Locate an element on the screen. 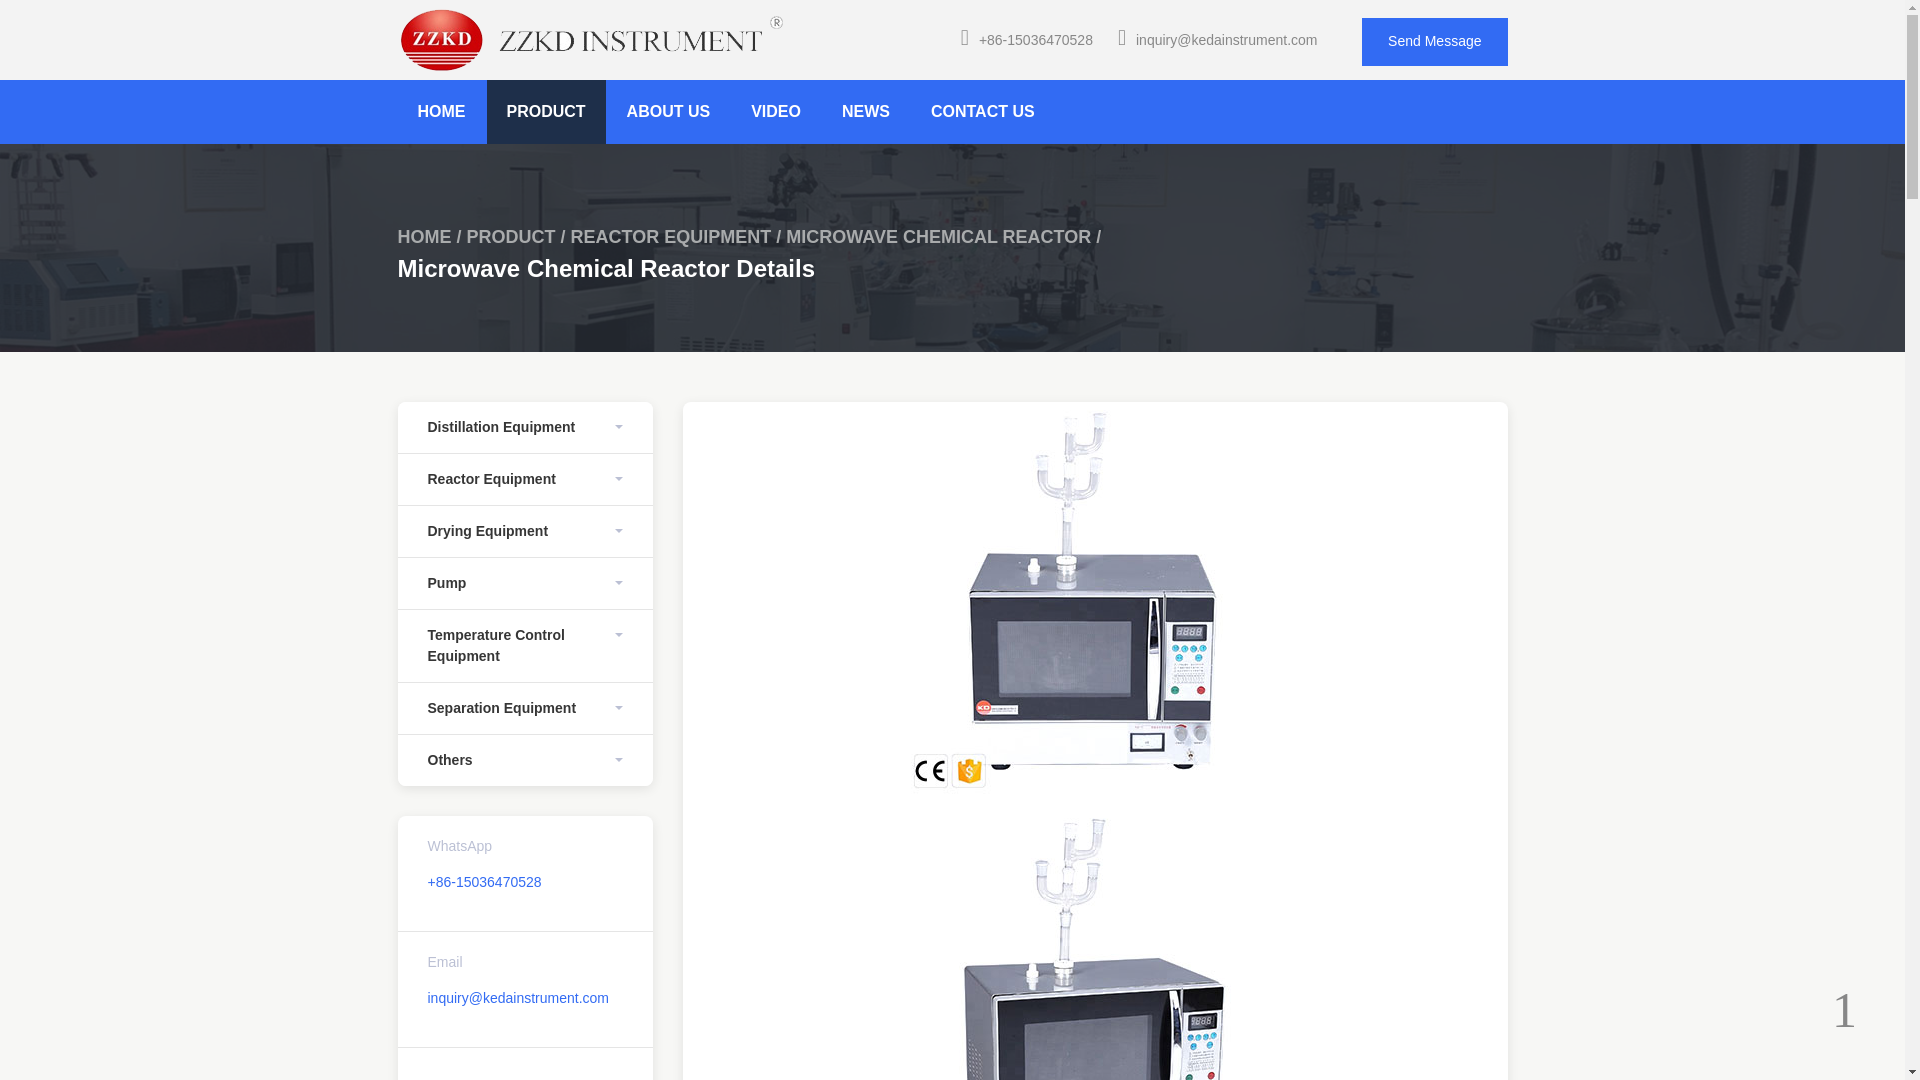 The width and height of the screenshot is (1920, 1080). REACTOR EQUIPMENT is located at coordinates (670, 236).